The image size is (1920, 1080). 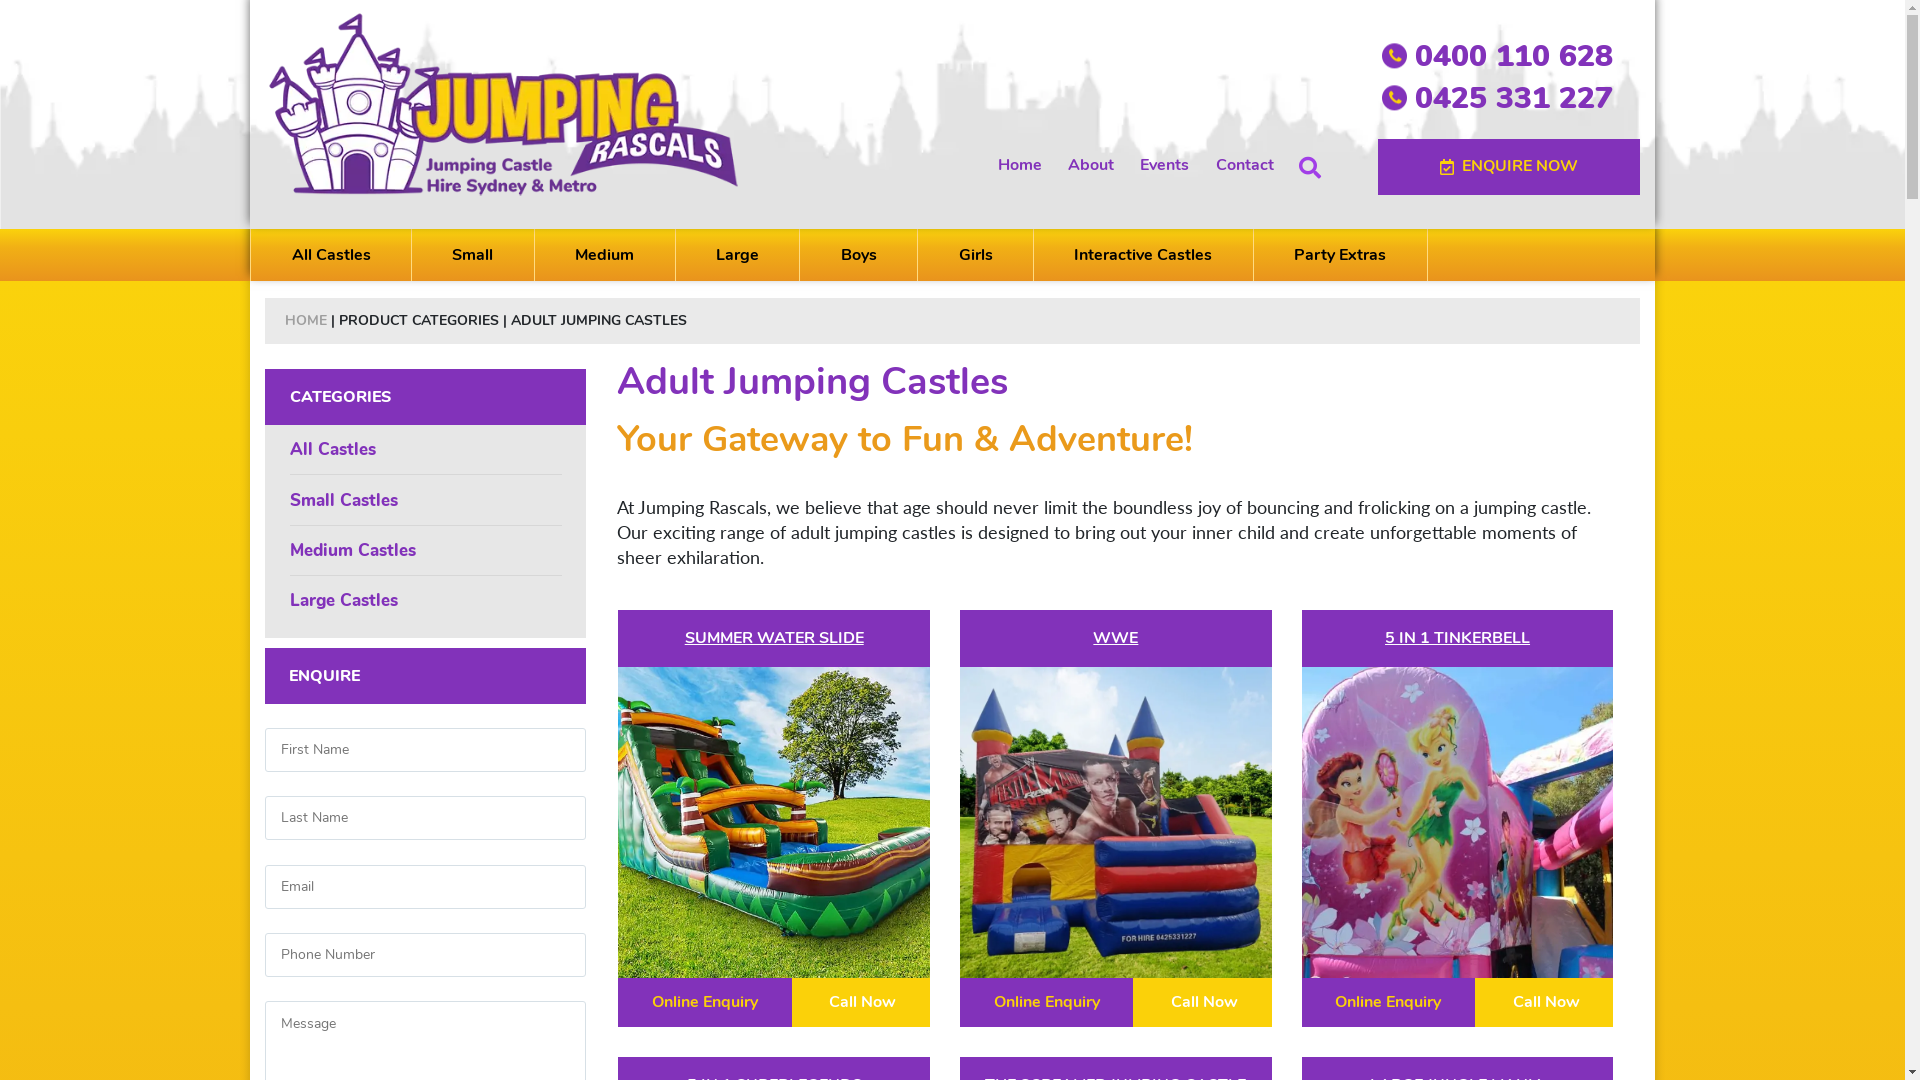 What do you see at coordinates (1458, 638) in the screenshot?
I see `5 IN 1 TINKERBELL` at bounding box center [1458, 638].